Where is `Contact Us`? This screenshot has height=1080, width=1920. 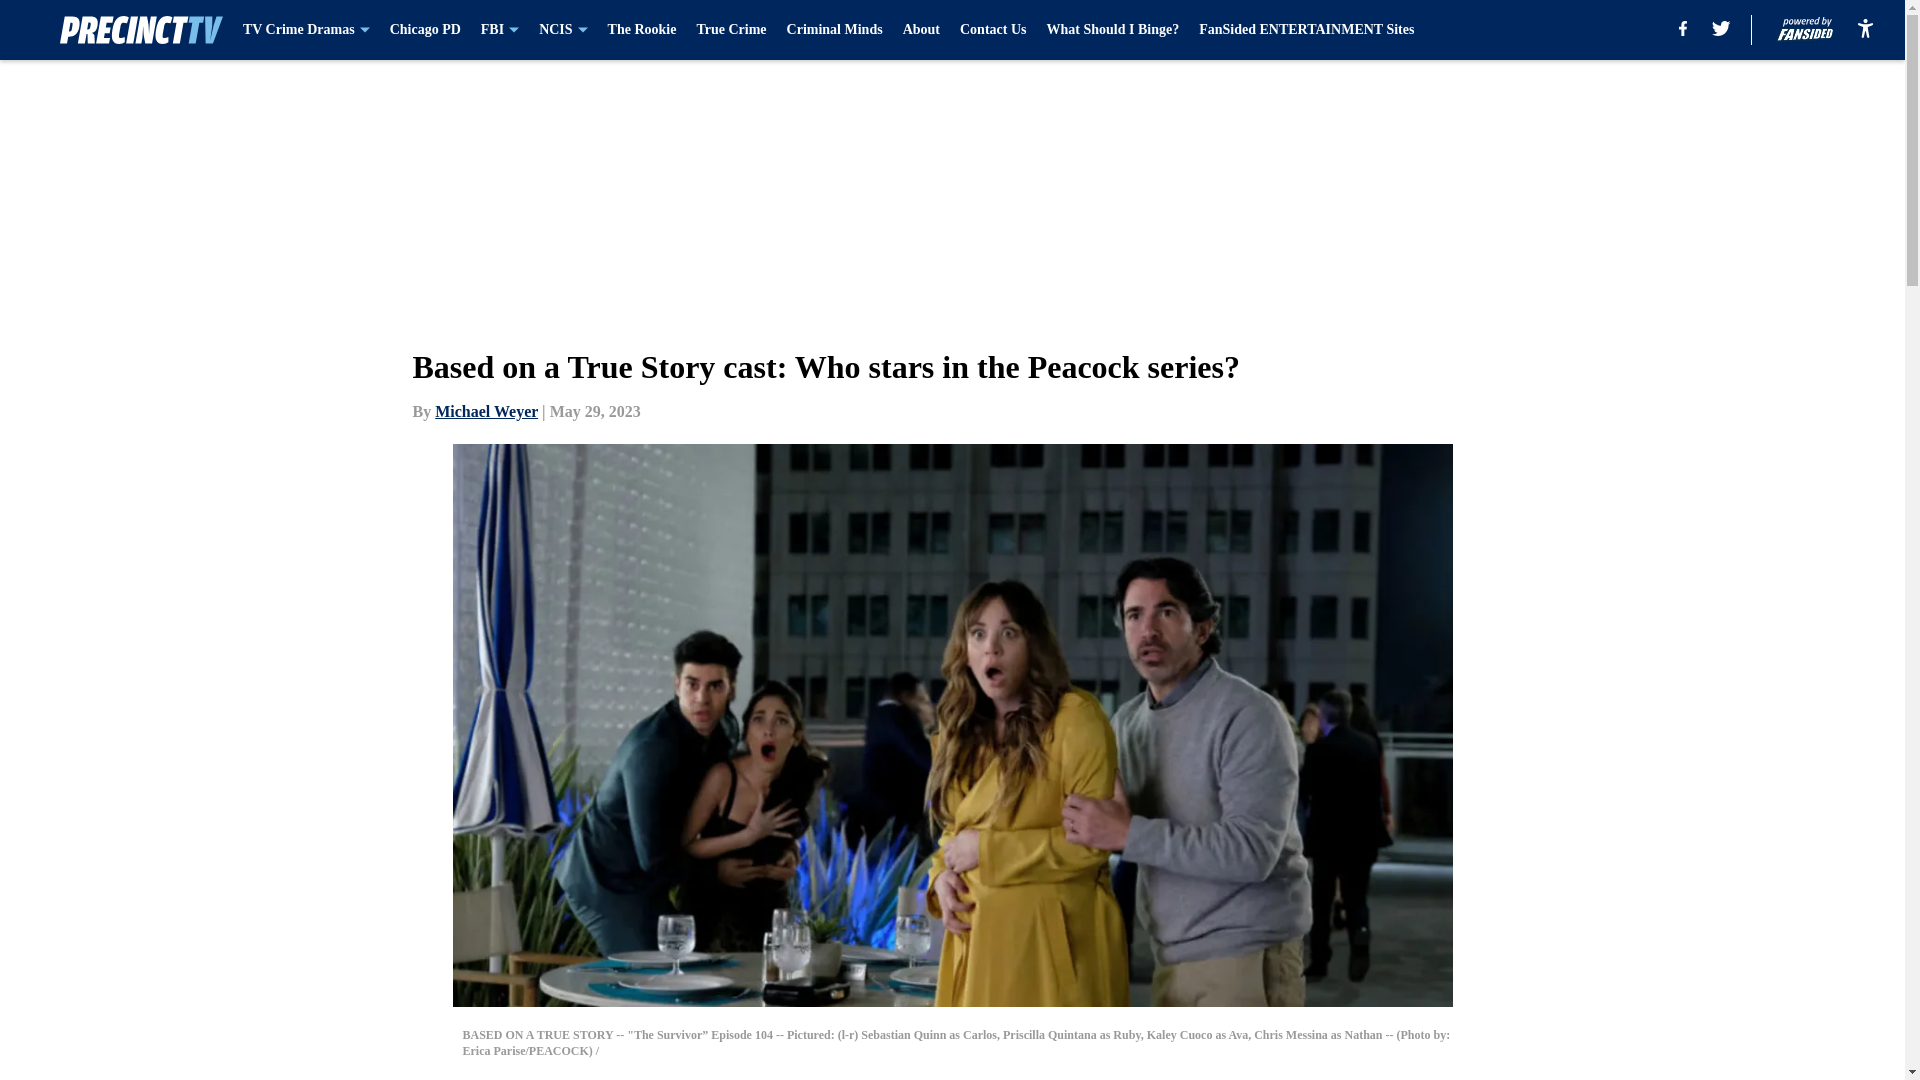
Contact Us is located at coordinates (994, 30).